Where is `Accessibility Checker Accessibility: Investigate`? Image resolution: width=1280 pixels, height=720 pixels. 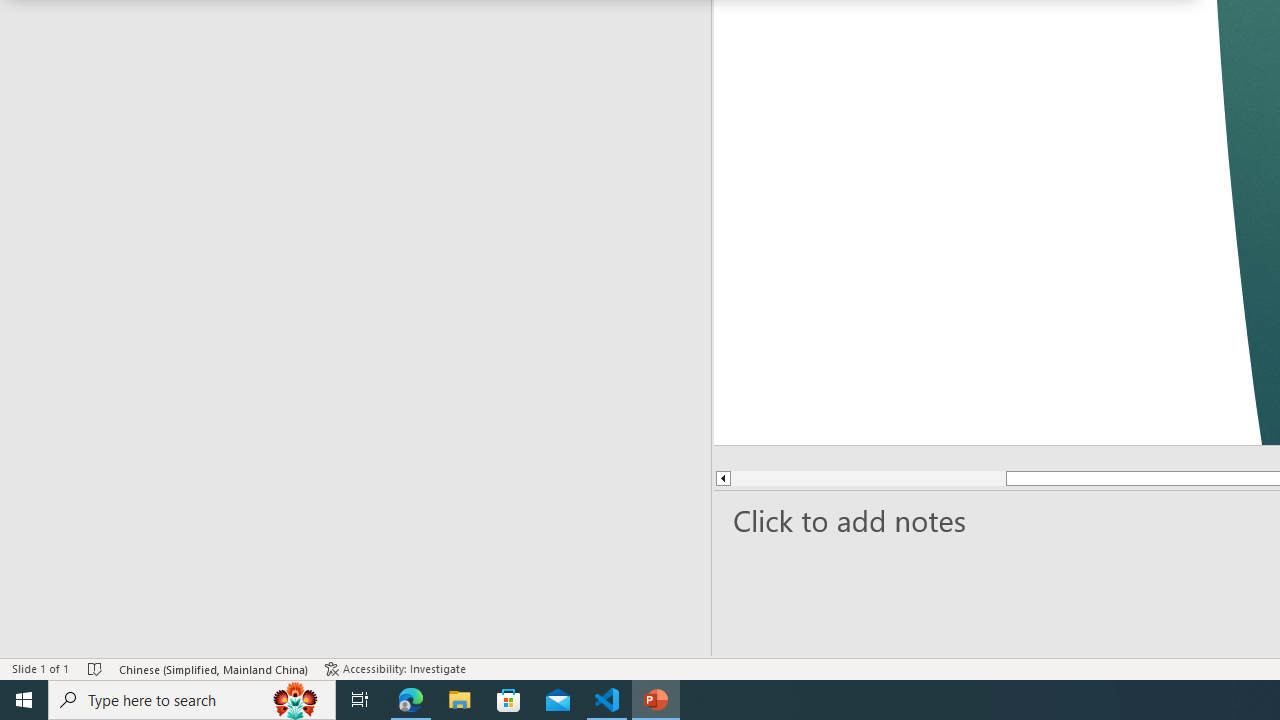
Accessibility Checker Accessibility: Investigate is located at coordinates (397, 668).